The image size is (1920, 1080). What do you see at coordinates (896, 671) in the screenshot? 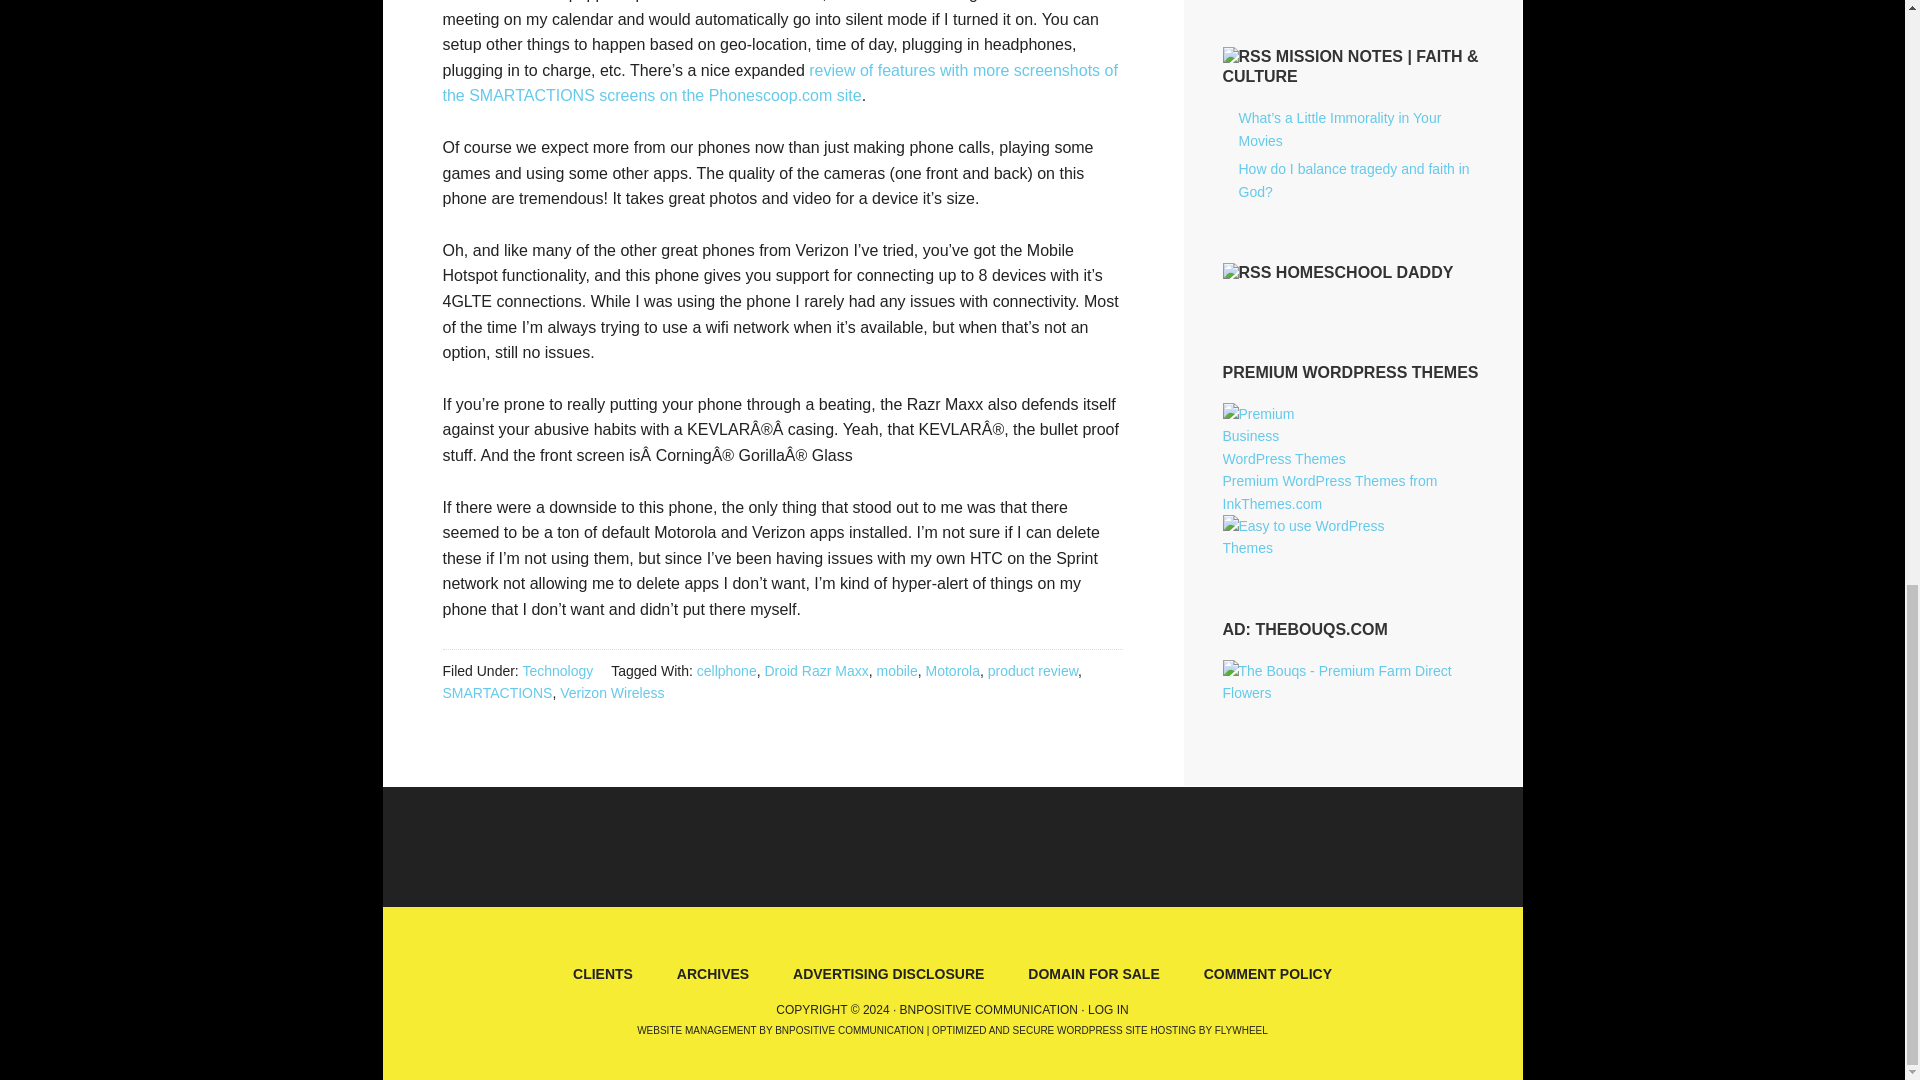
I see `mobile` at bounding box center [896, 671].